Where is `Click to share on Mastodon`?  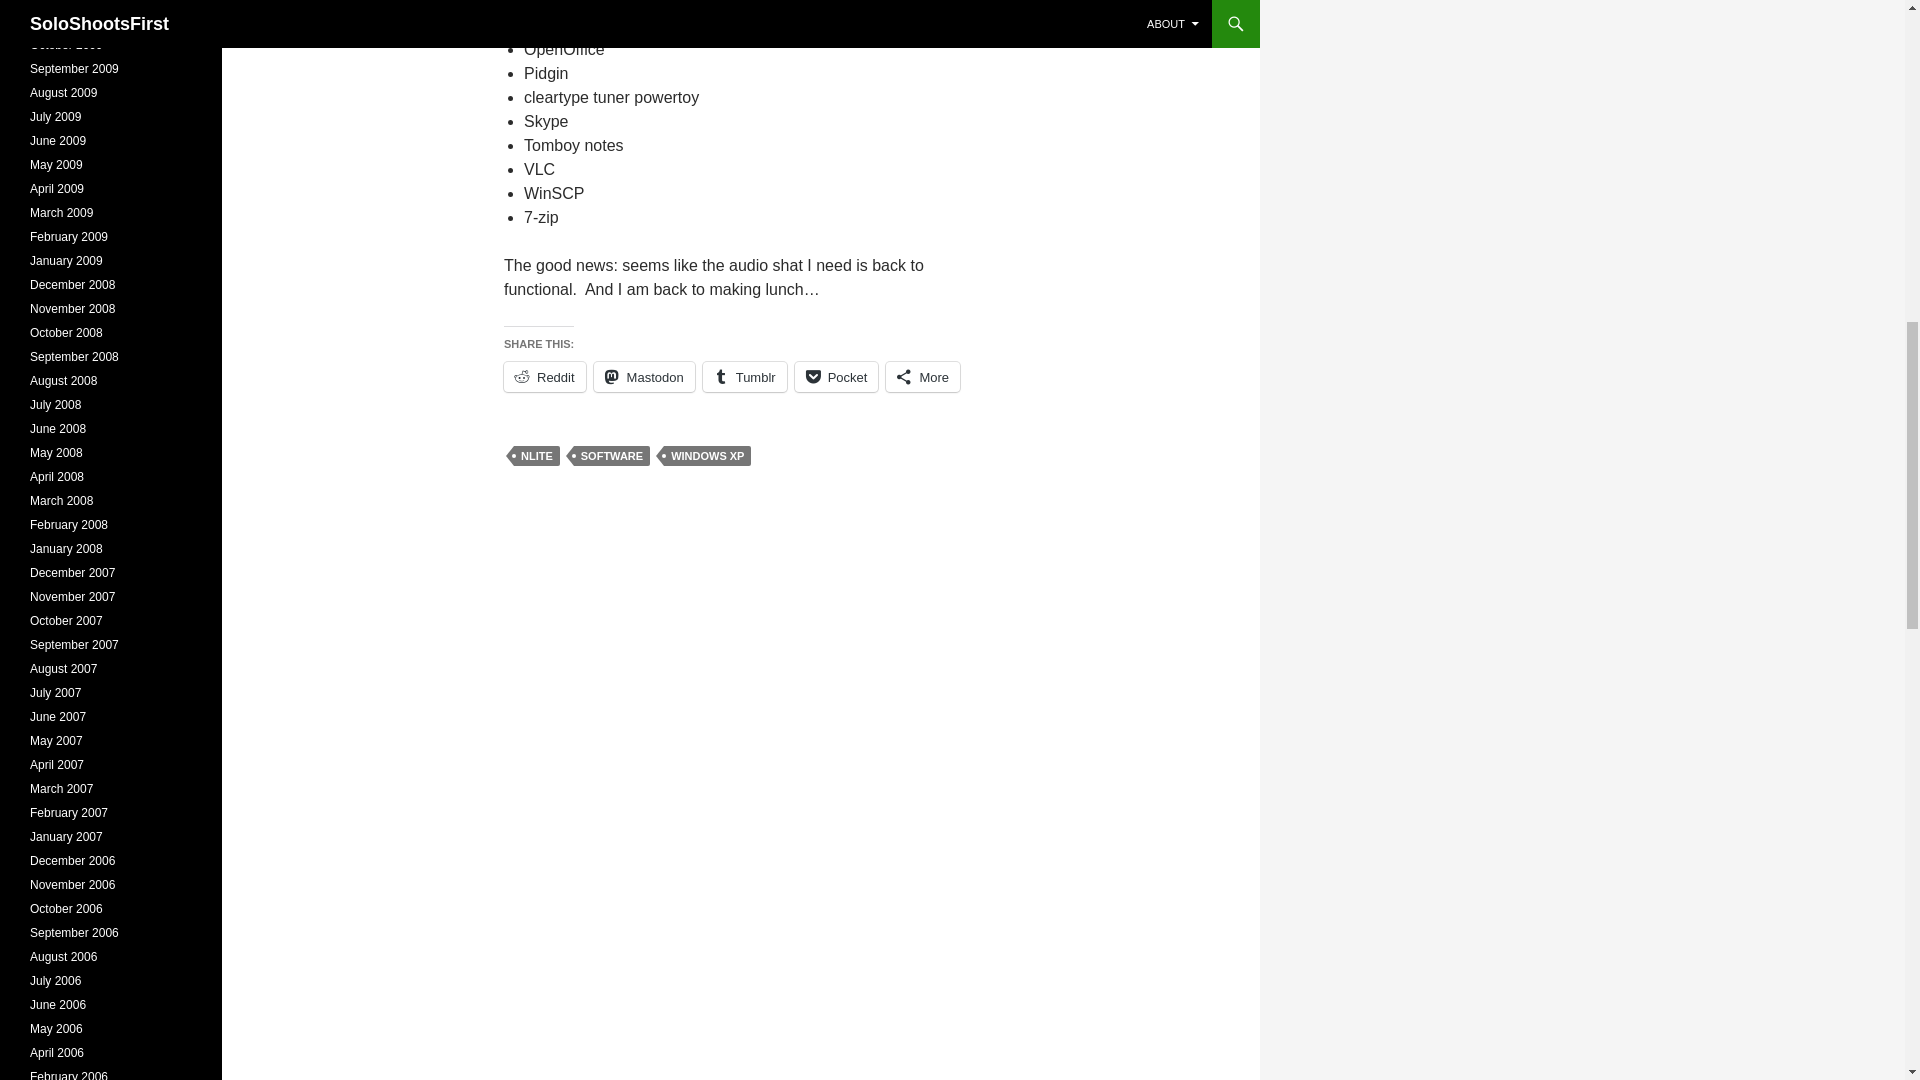
Click to share on Mastodon is located at coordinates (644, 376).